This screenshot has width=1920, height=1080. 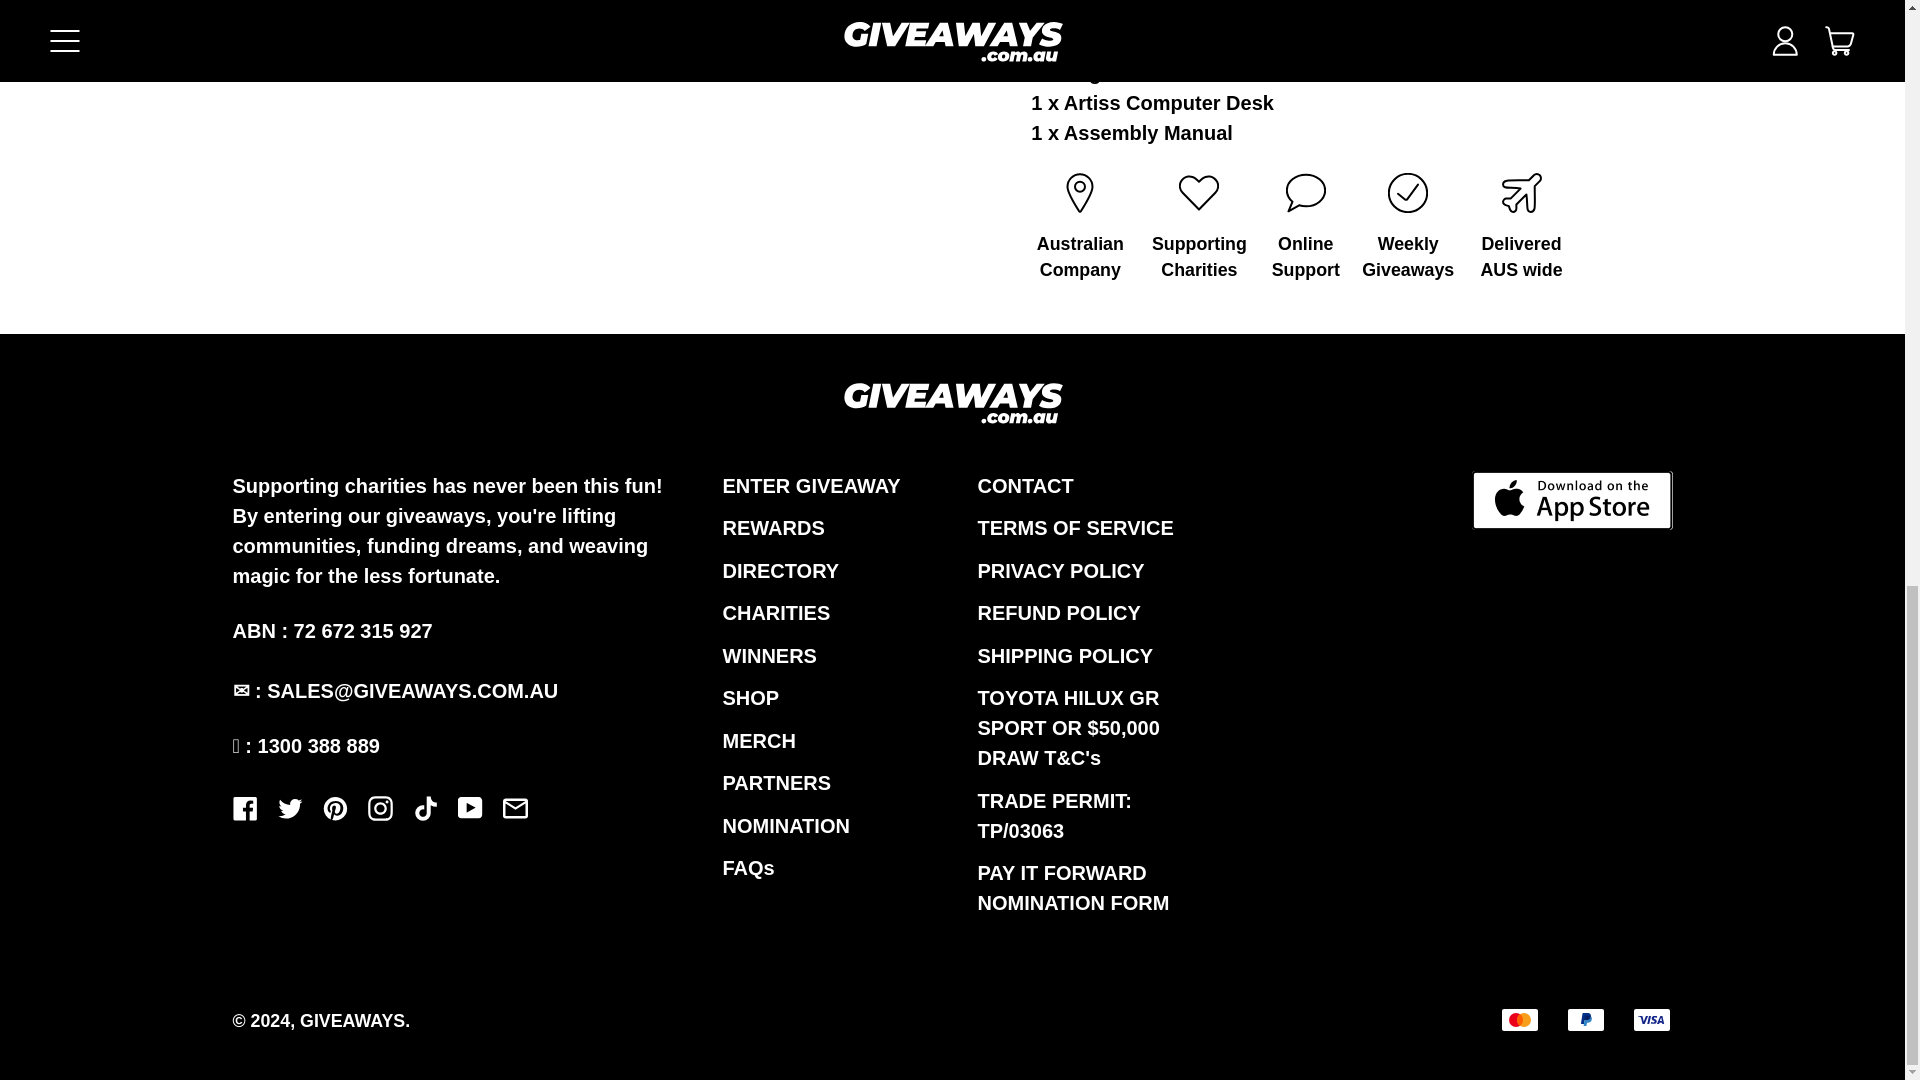 What do you see at coordinates (380, 814) in the screenshot?
I see `Instagram` at bounding box center [380, 814].